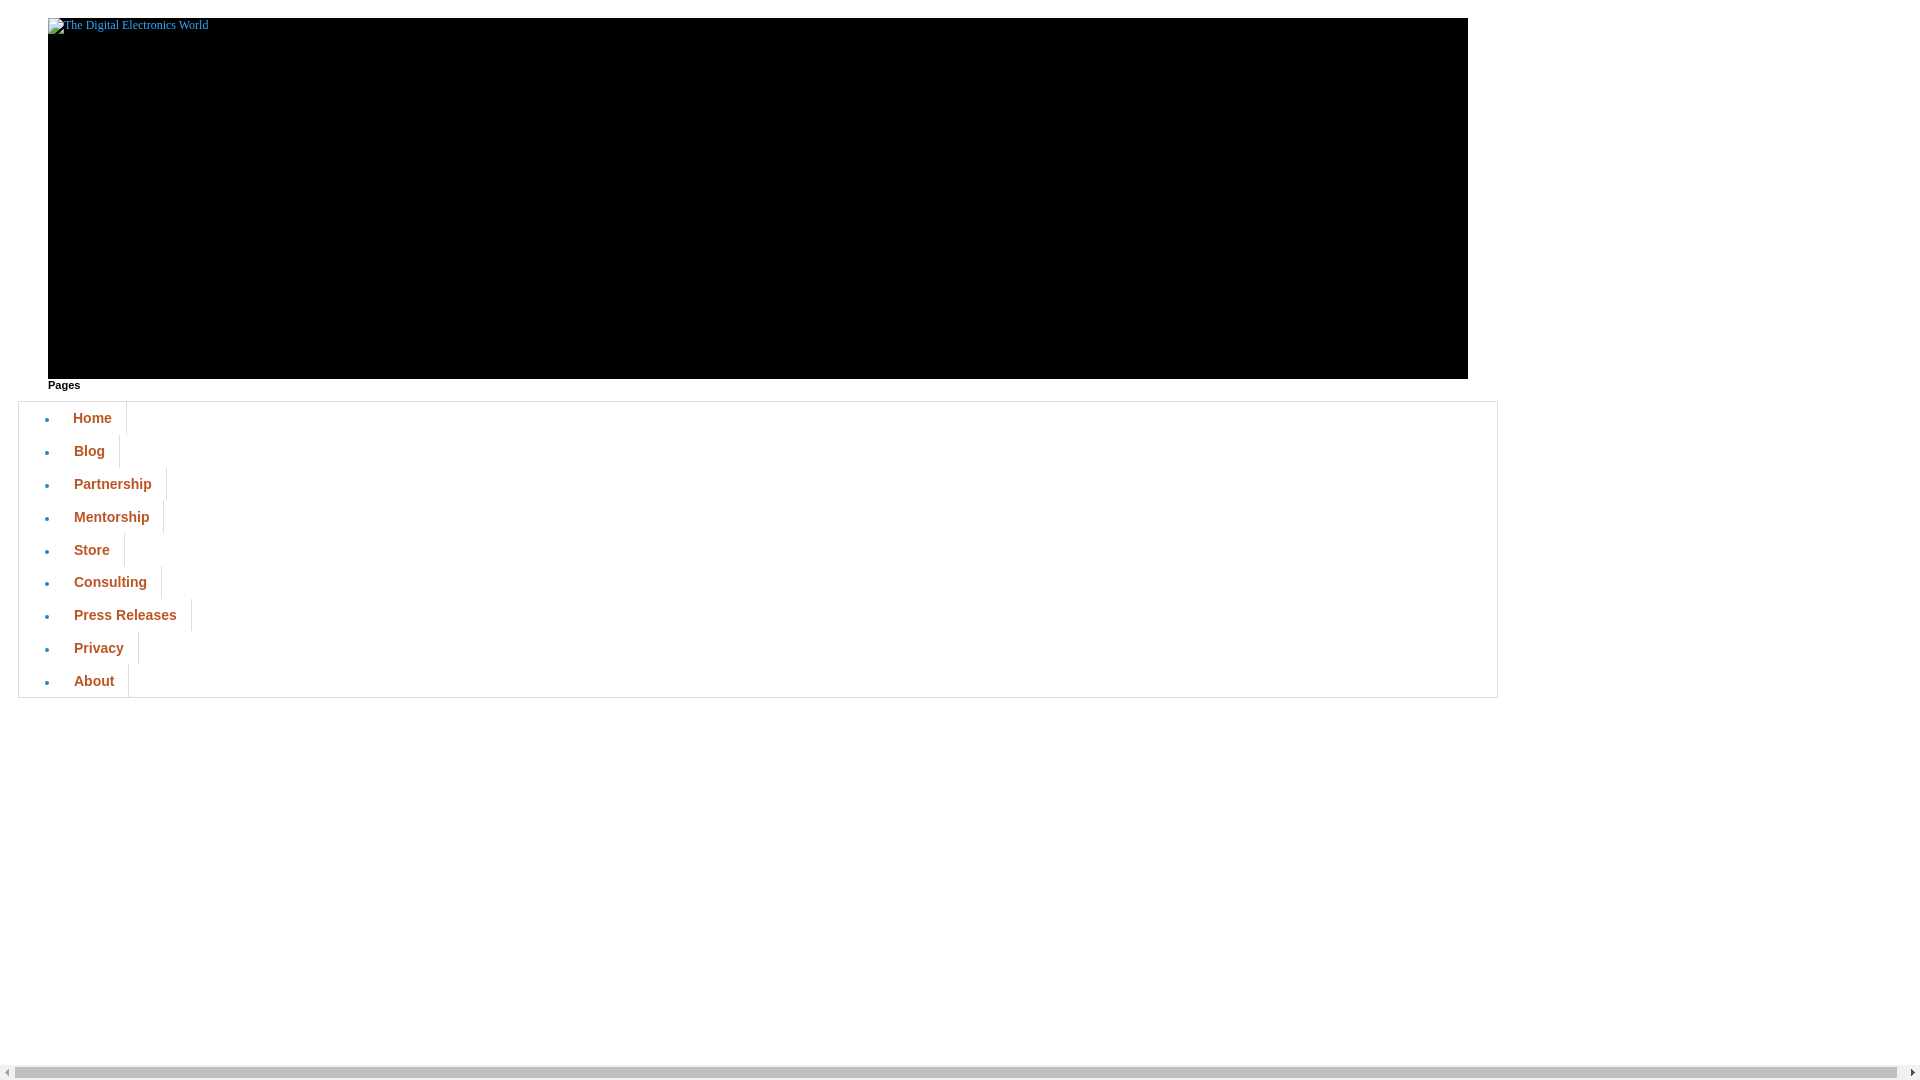 The height and width of the screenshot is (1080, 1920). Describe the element at coordinates (110, 582) in the screenshot. I see `Consulting` at that location.